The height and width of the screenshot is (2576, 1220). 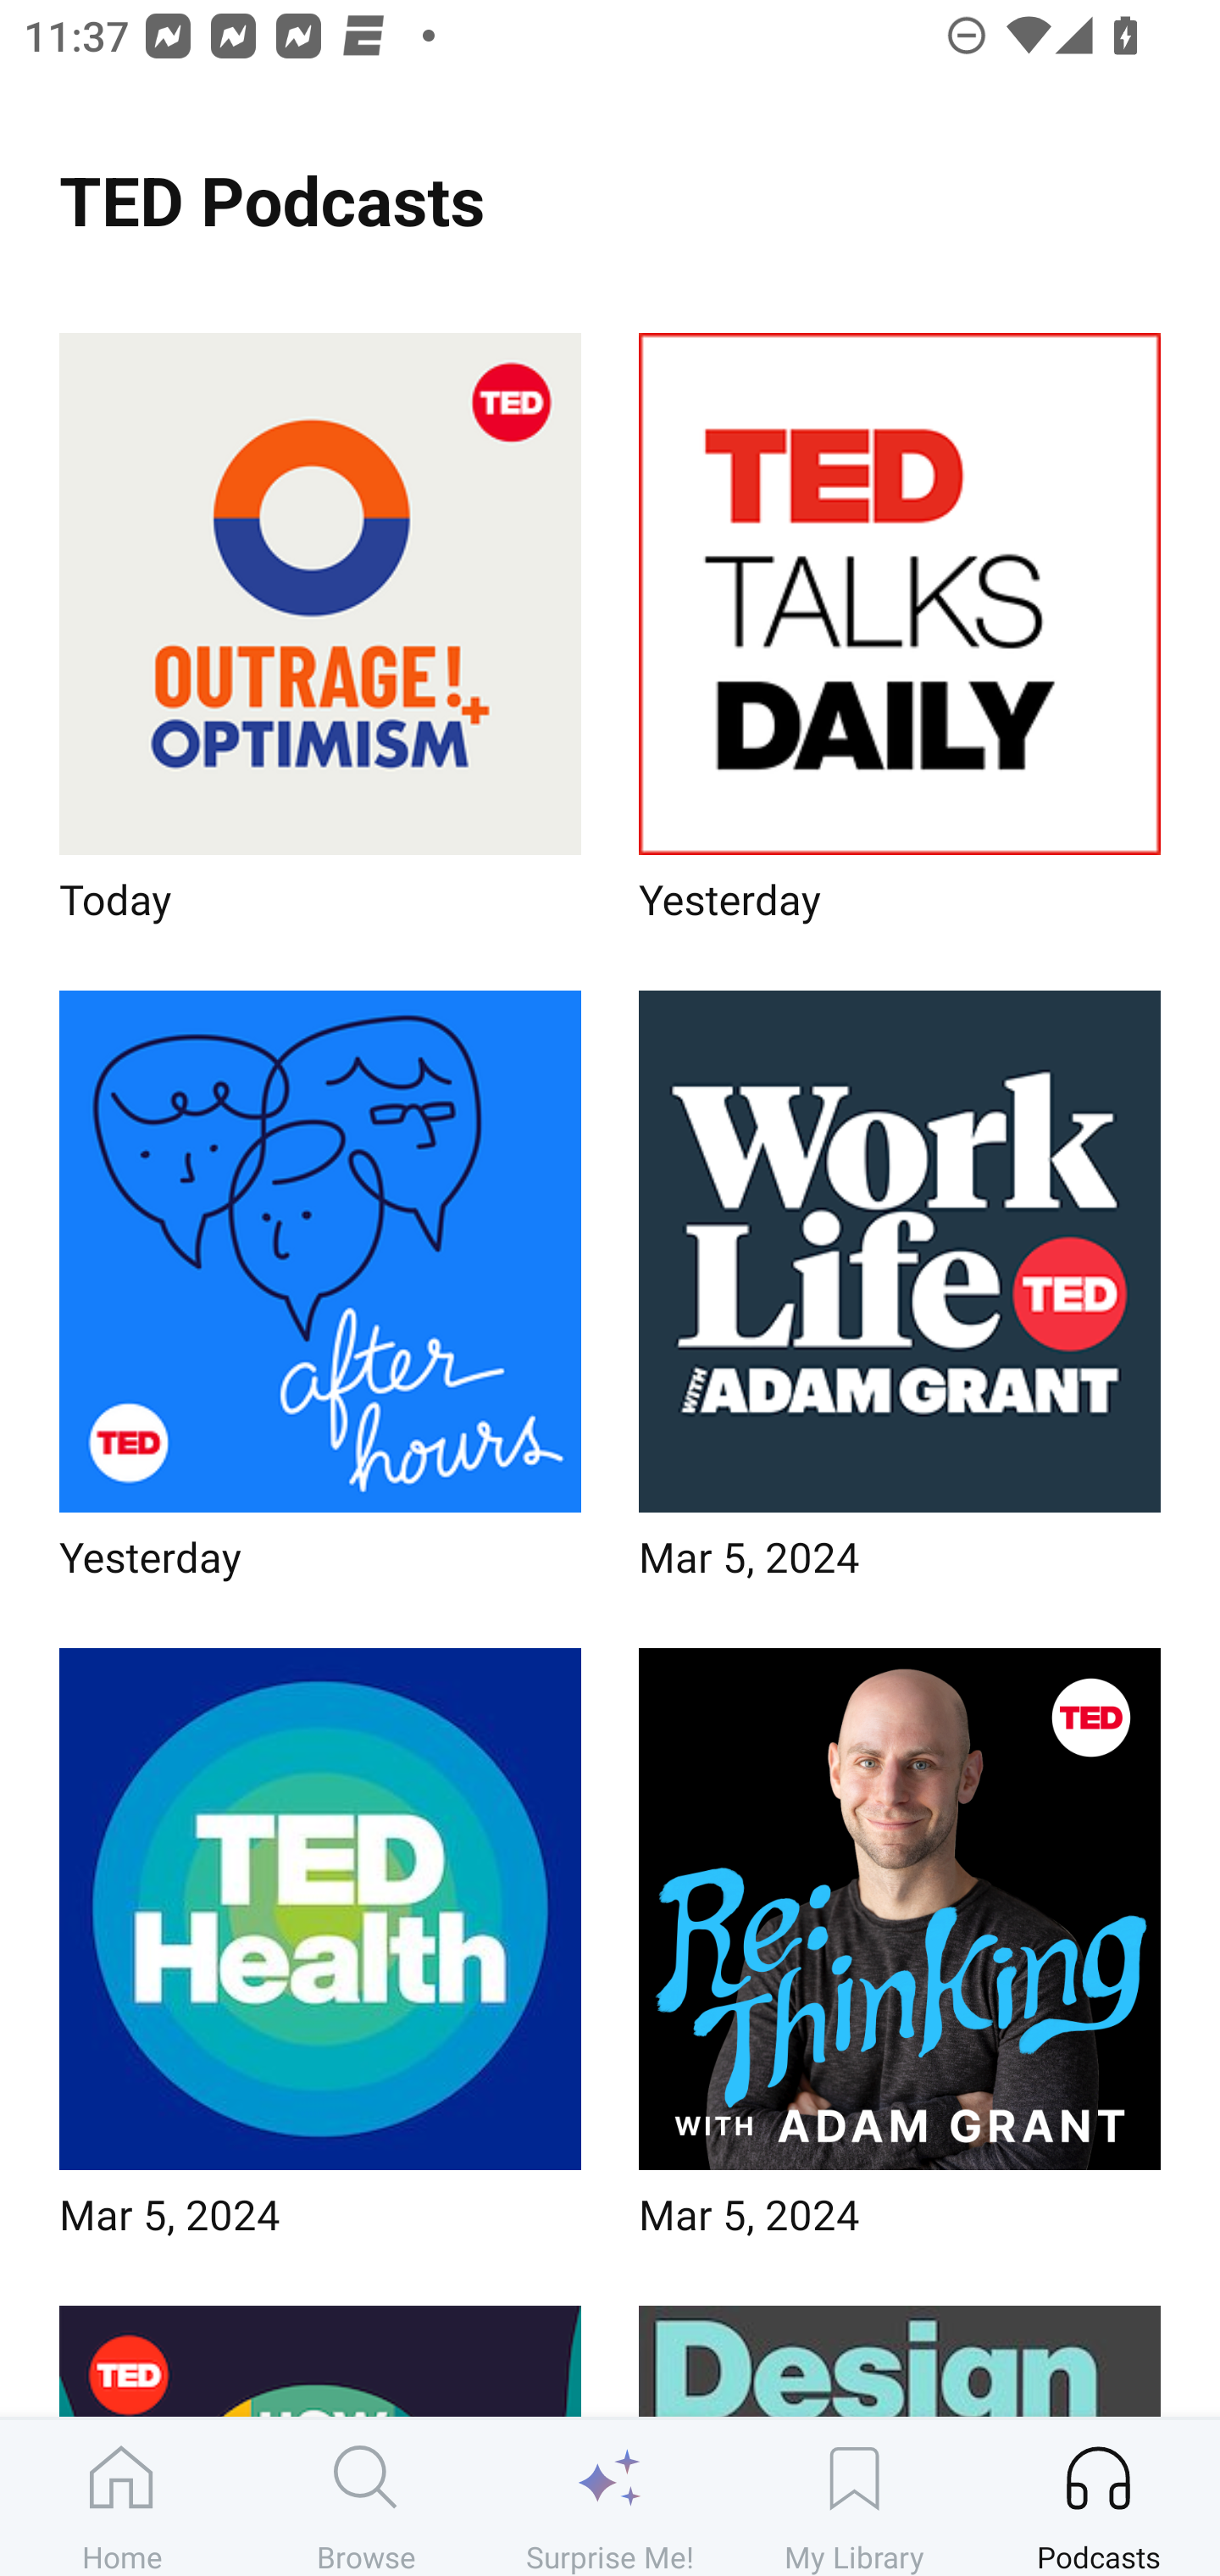 I want to click on Browse, so click(x=366, y=2497).